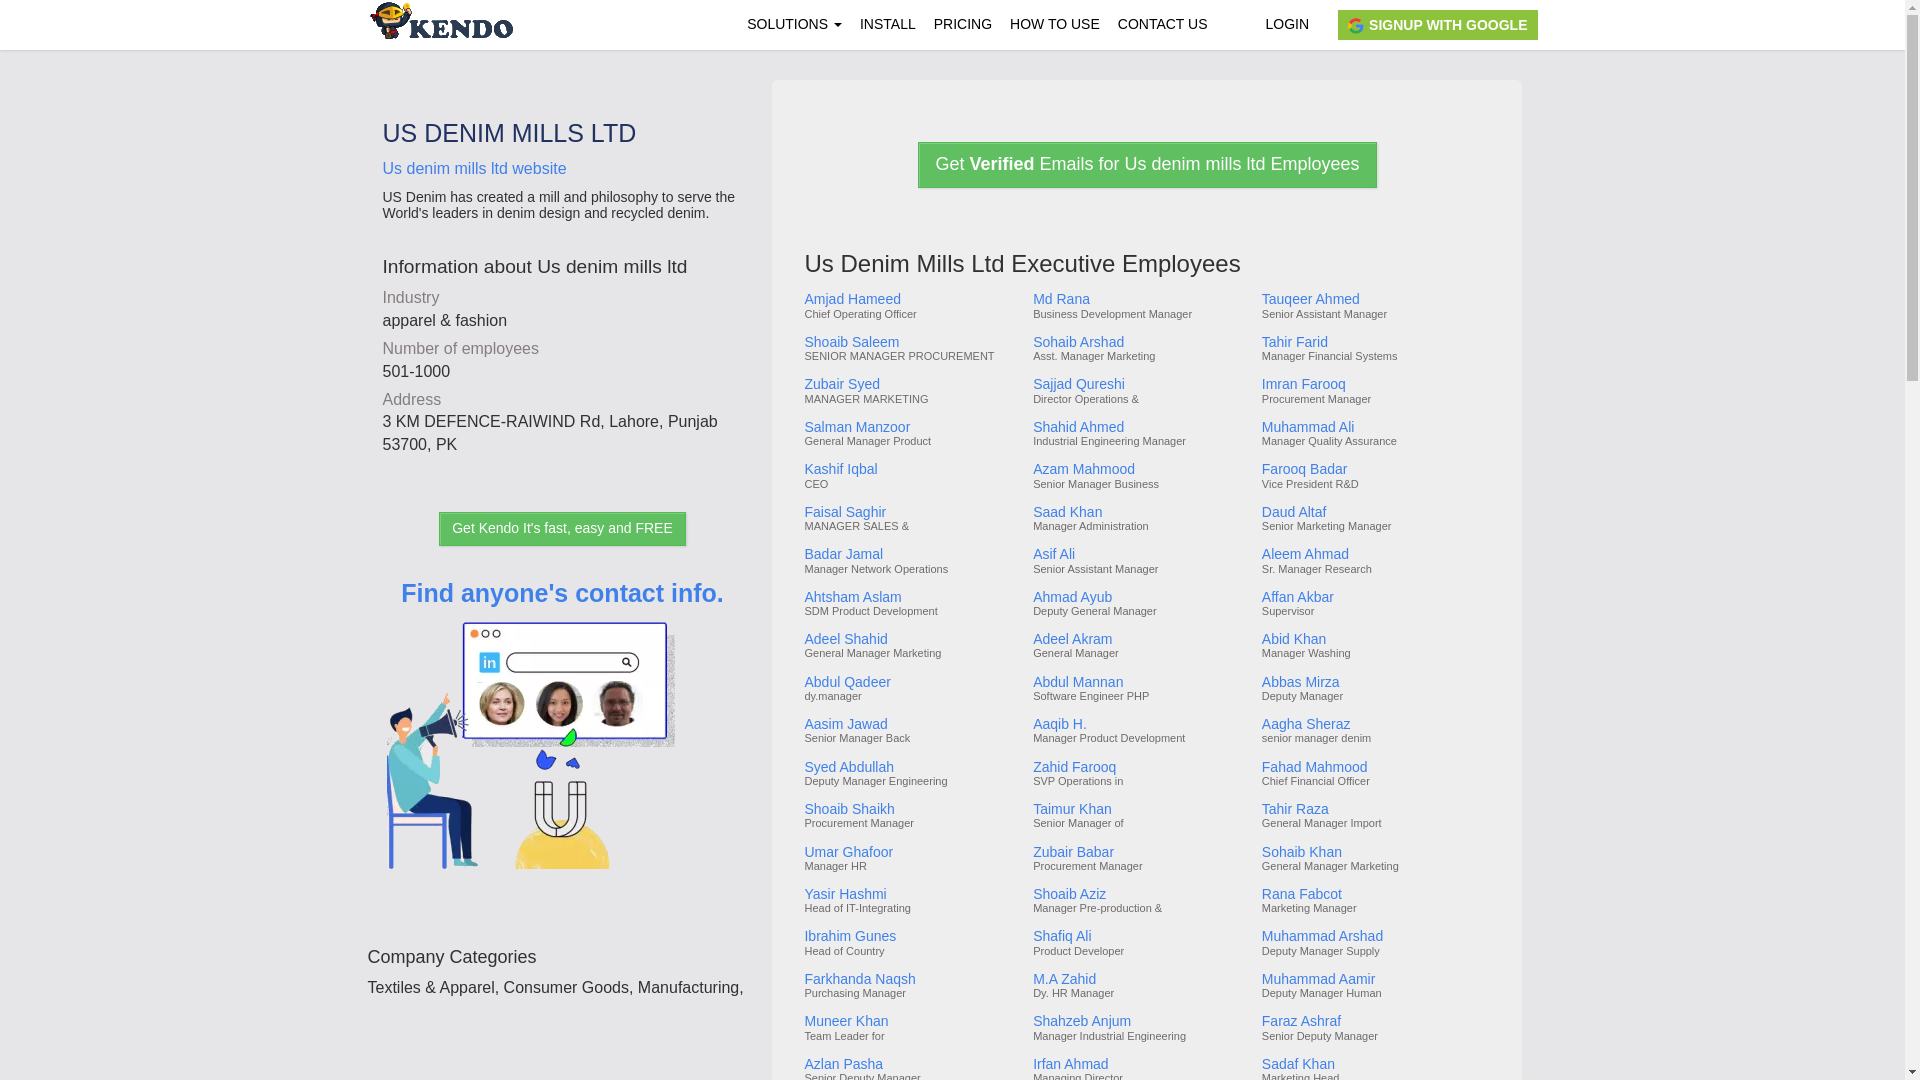  What do you see at coordinates (1374, 512) in the screenshot?
I see `Daud Altaf` at bounding box center [1374, 512].